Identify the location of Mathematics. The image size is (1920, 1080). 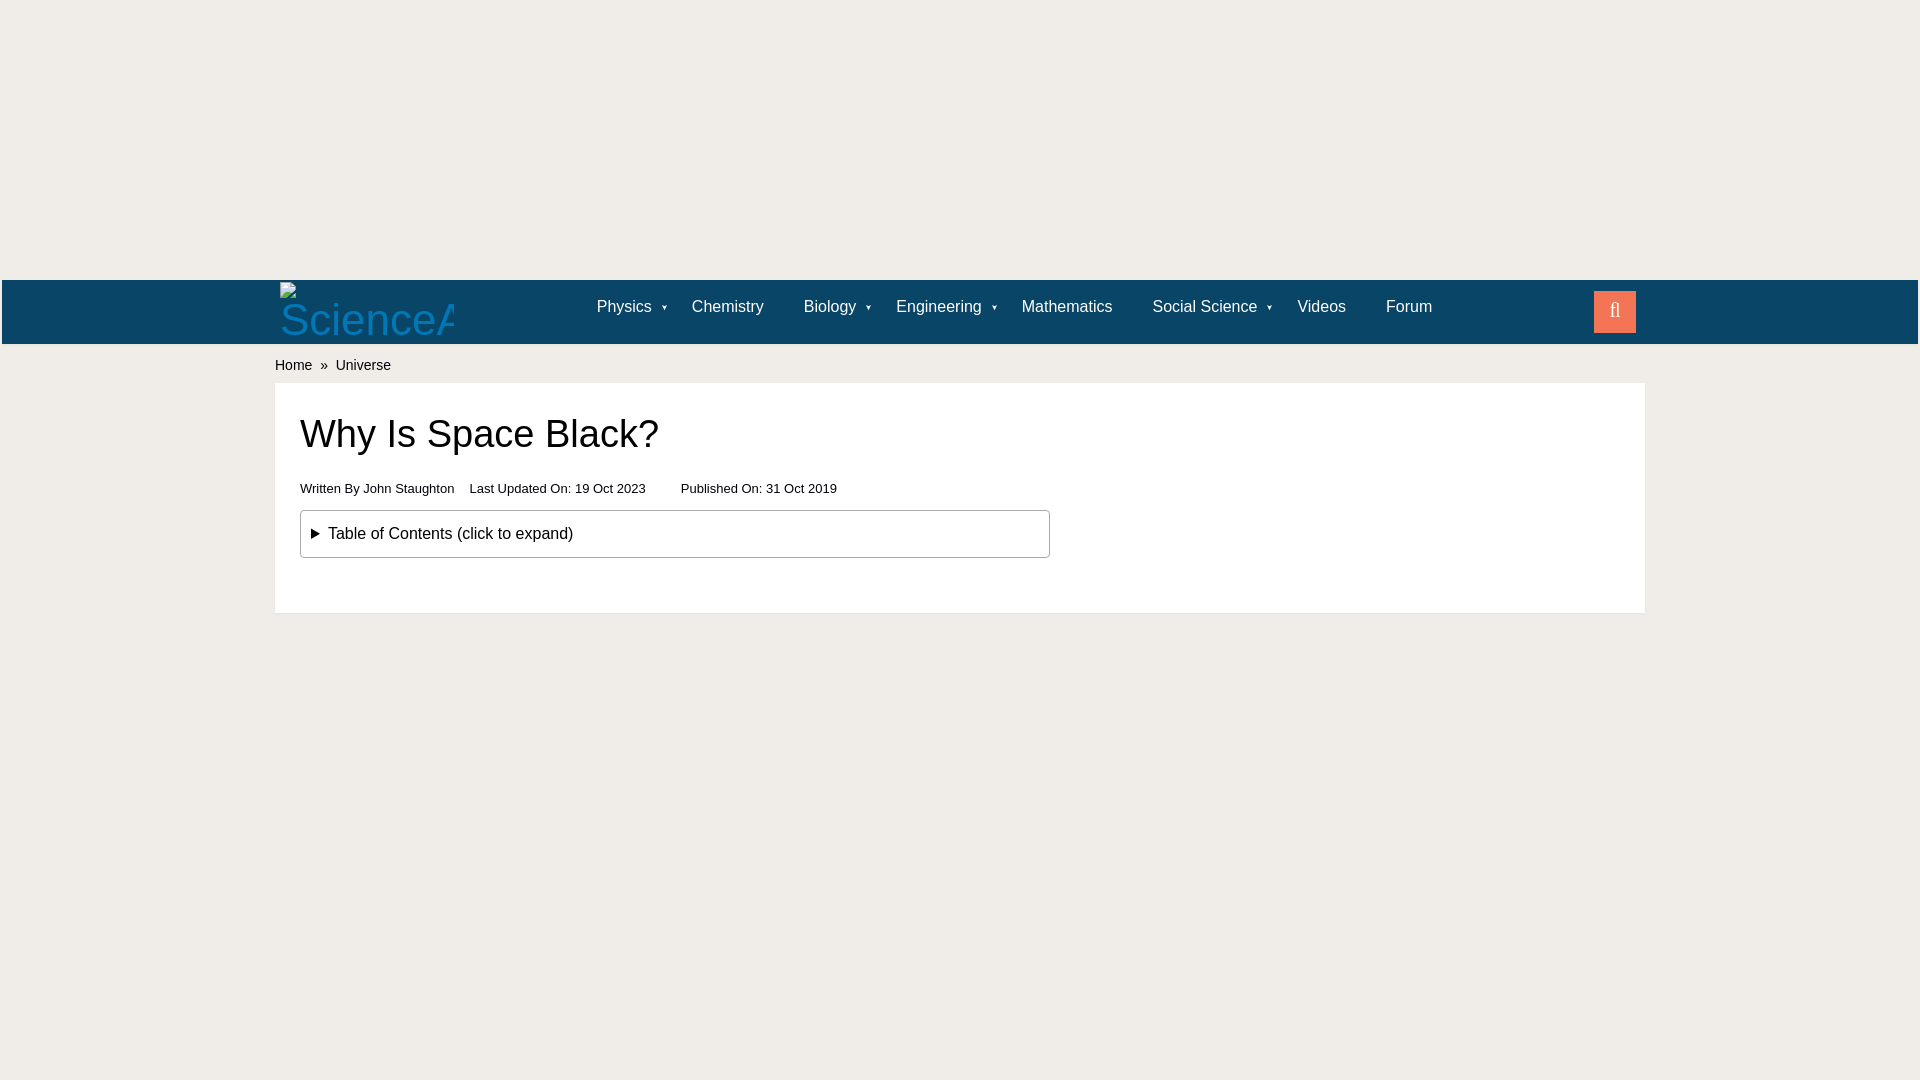
(1067, 306).